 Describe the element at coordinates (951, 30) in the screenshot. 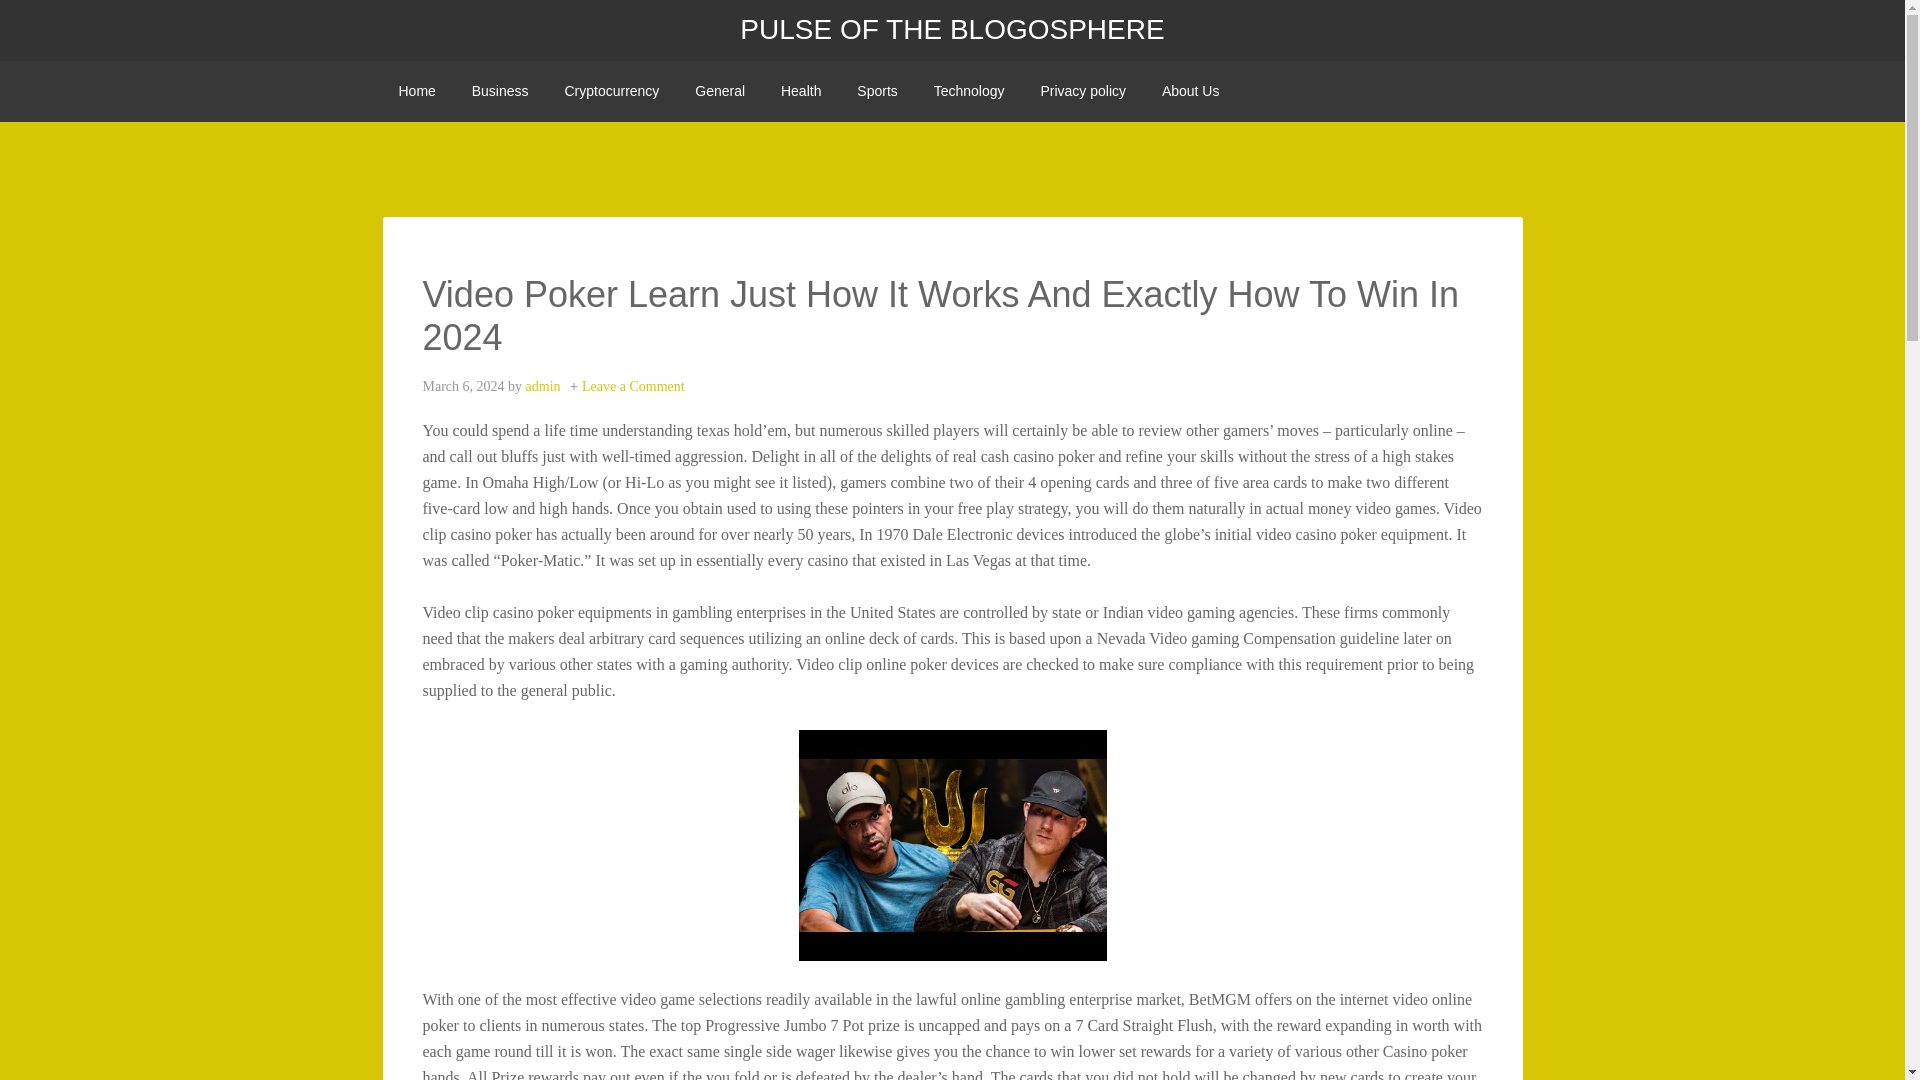

I see `PULSE OF THE BLOGOSPHERE` at that location.